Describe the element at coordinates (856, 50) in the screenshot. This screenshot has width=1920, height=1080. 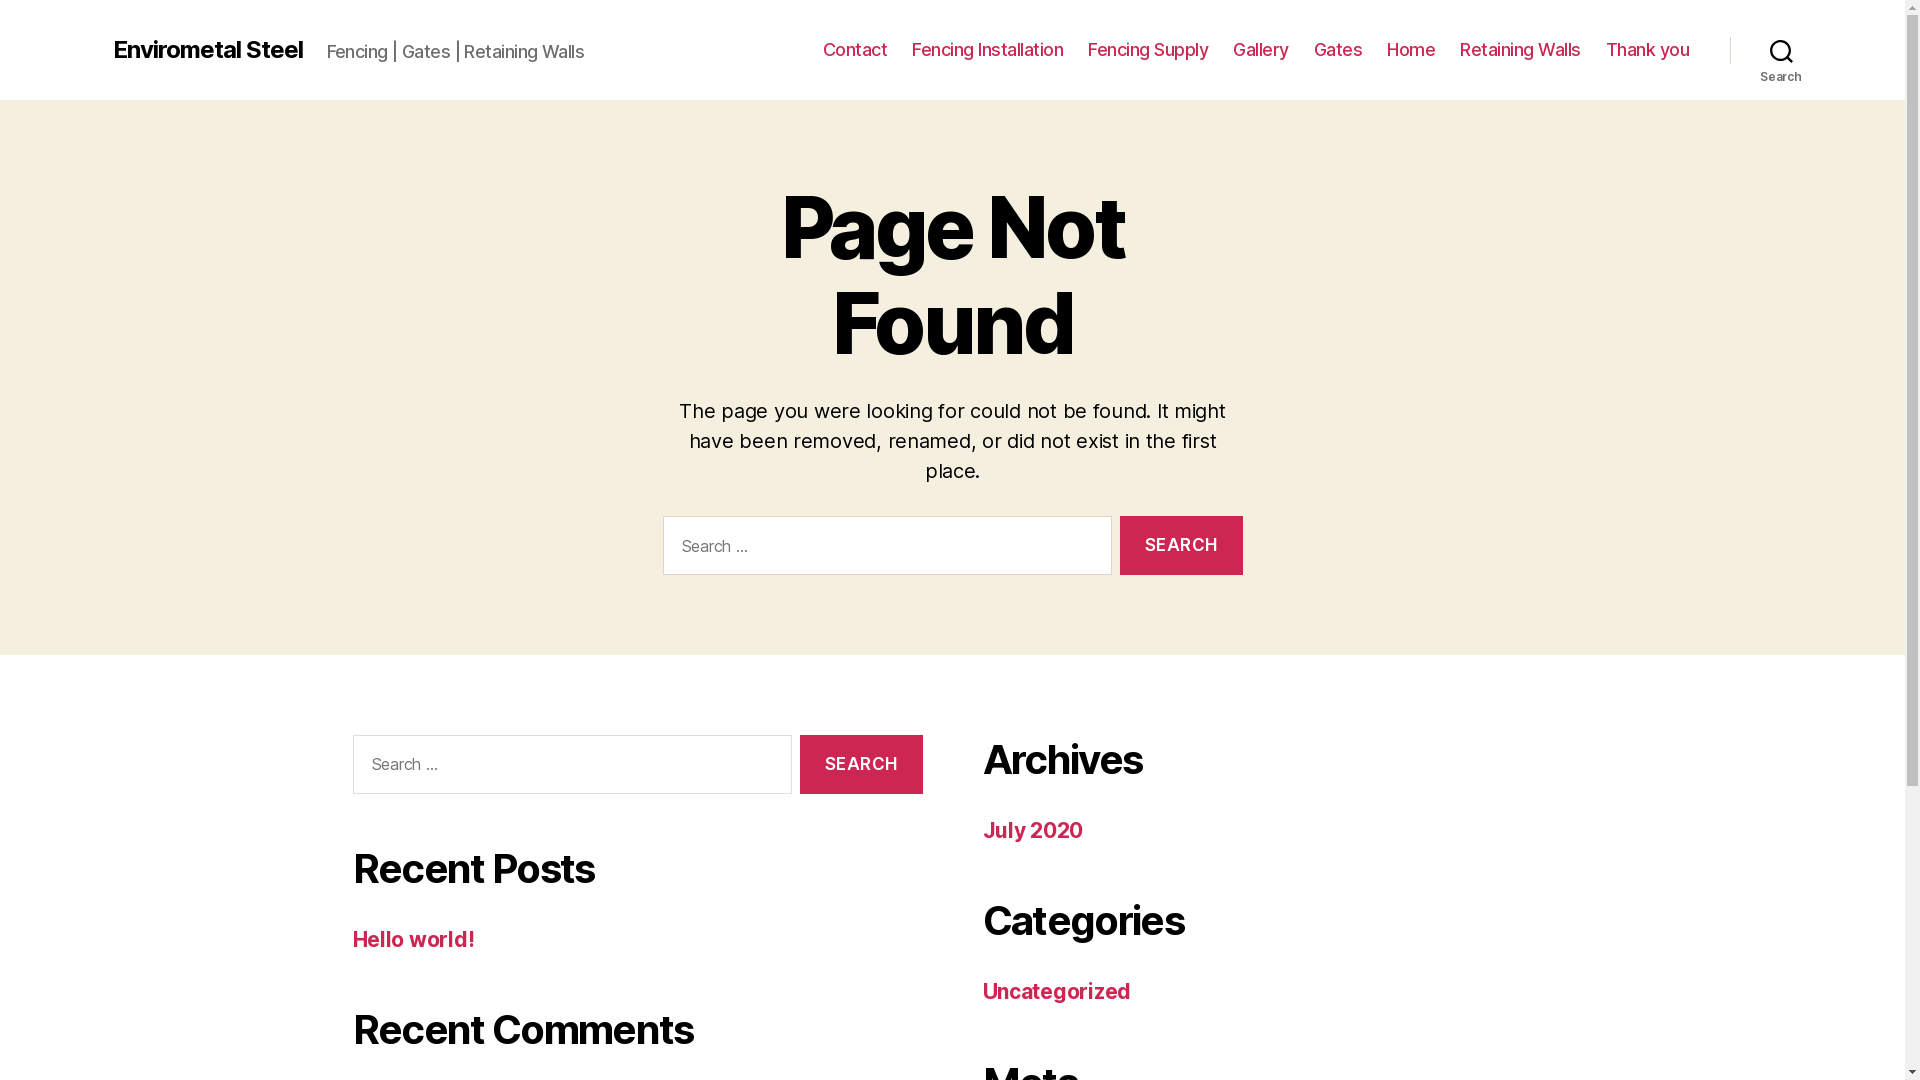
I see `Contact` at that location.